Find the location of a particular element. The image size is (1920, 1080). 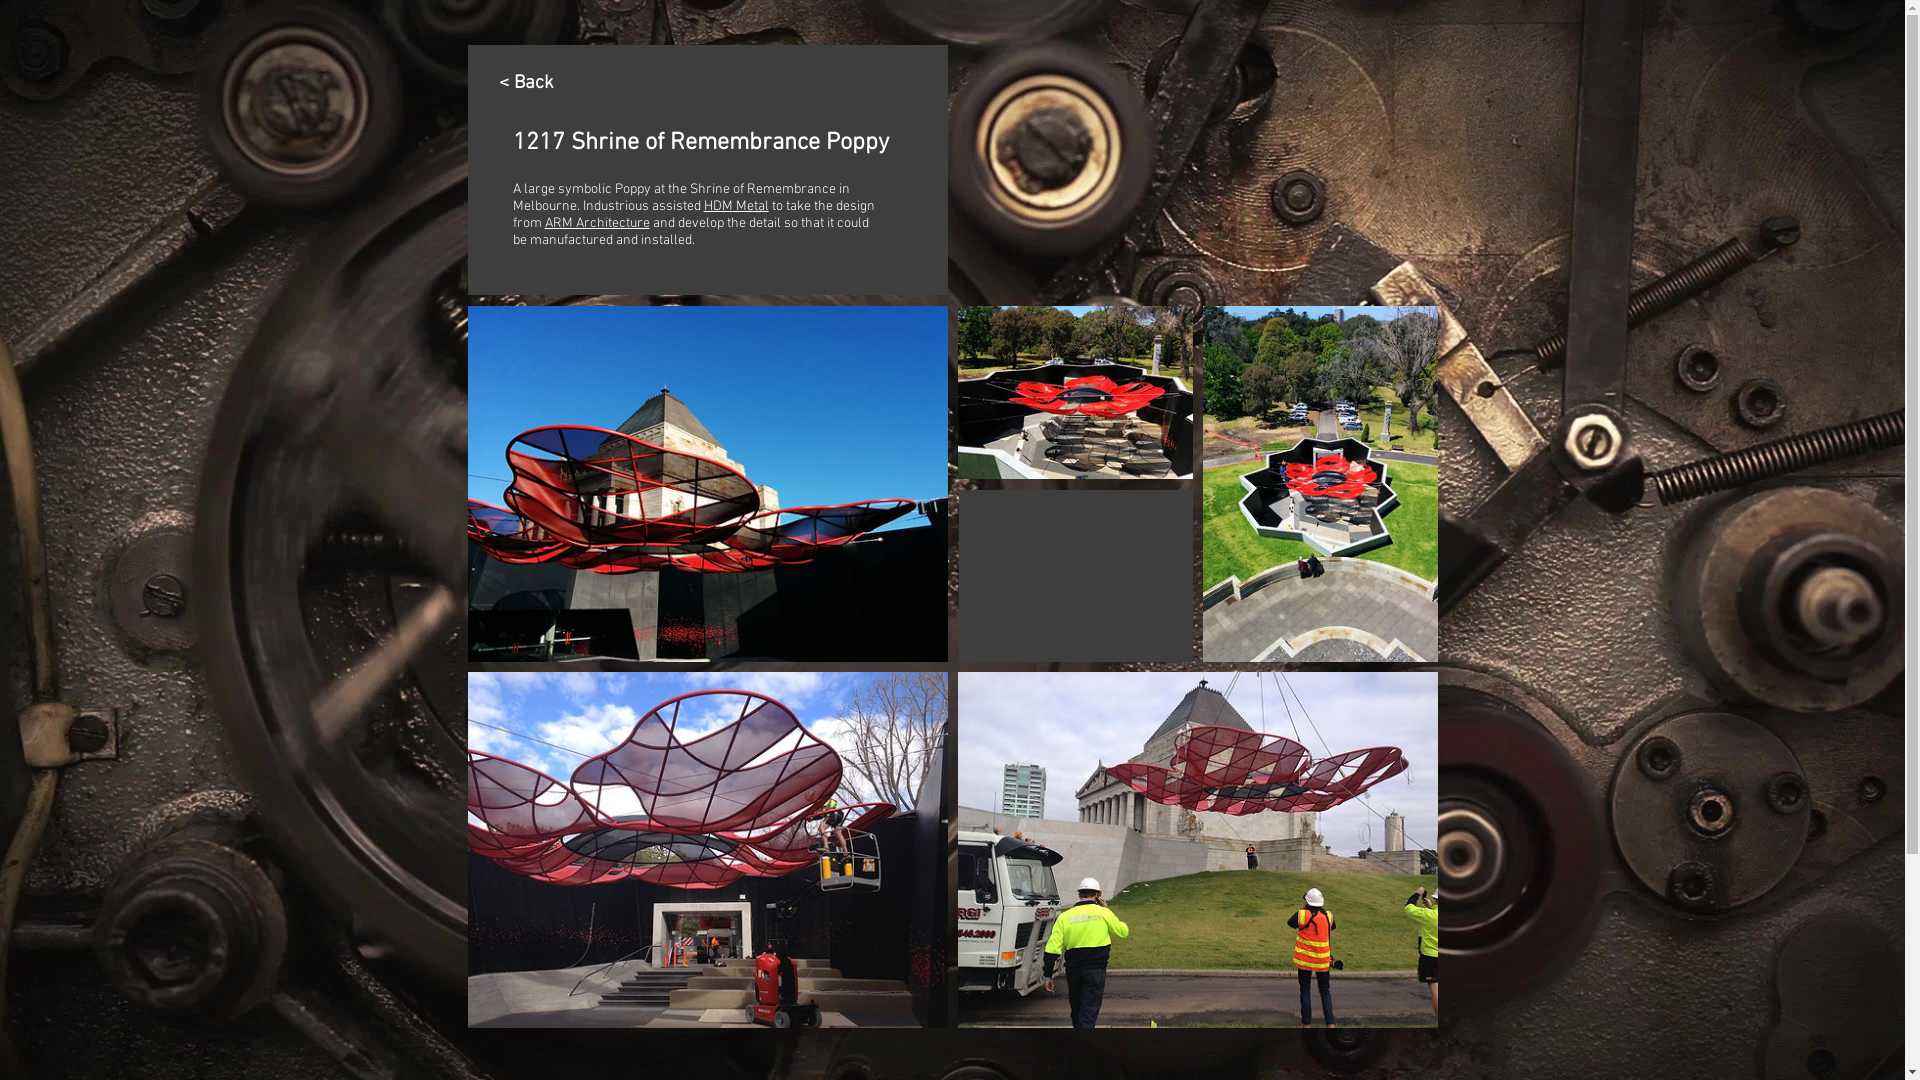

< Back is located at coordinates (526, 84).